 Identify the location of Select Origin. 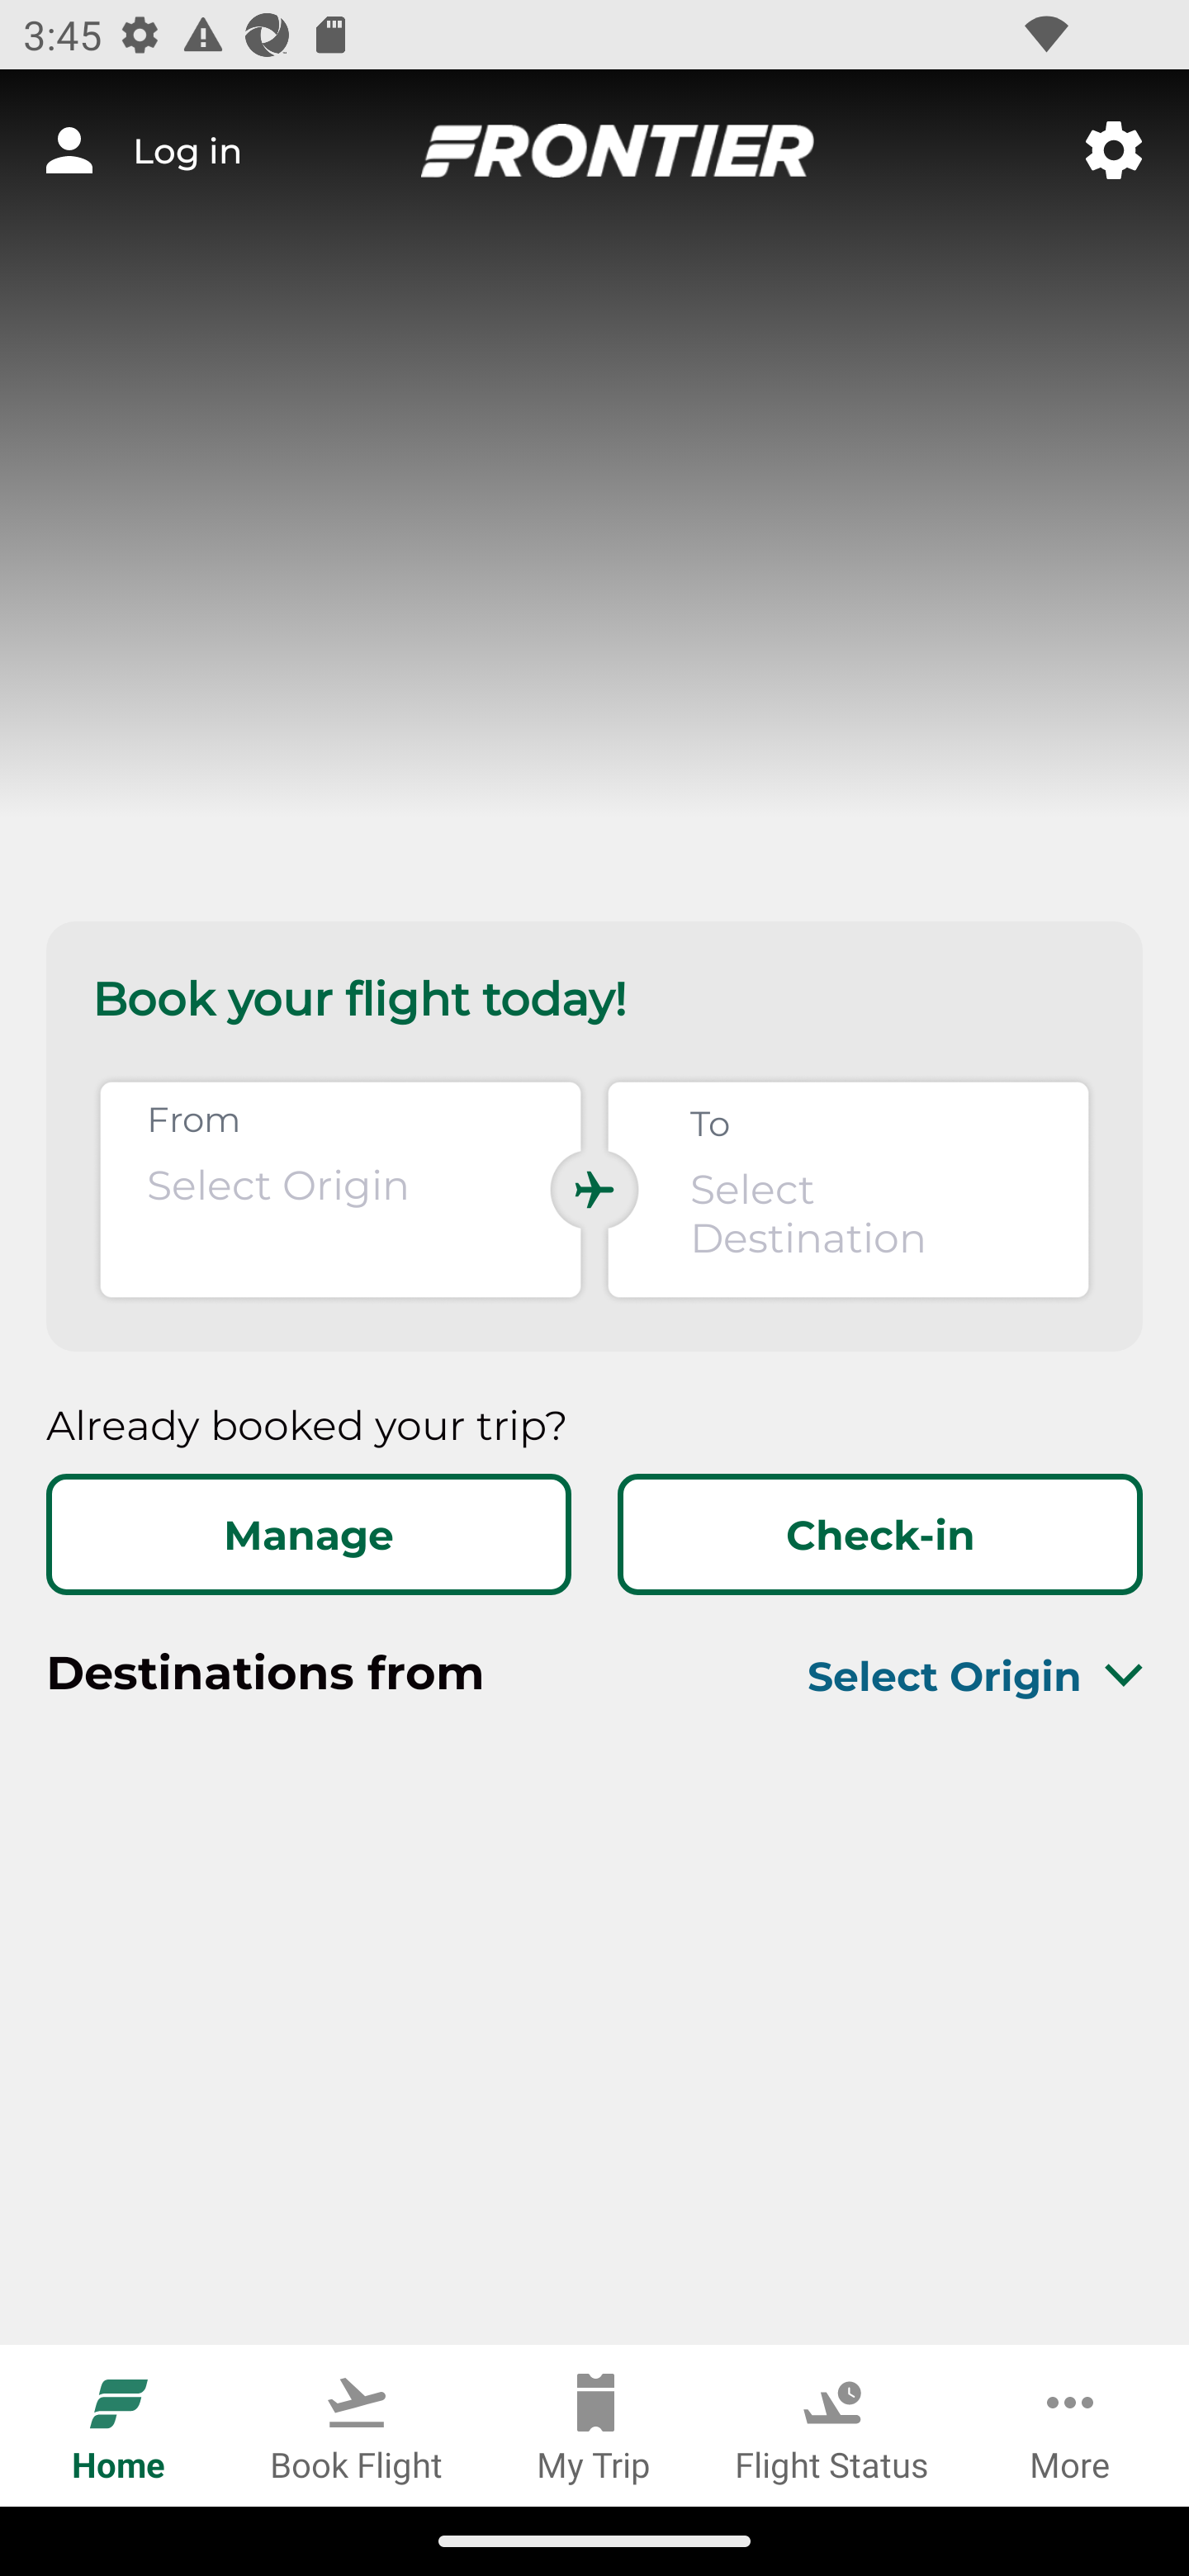
(936, 1675).